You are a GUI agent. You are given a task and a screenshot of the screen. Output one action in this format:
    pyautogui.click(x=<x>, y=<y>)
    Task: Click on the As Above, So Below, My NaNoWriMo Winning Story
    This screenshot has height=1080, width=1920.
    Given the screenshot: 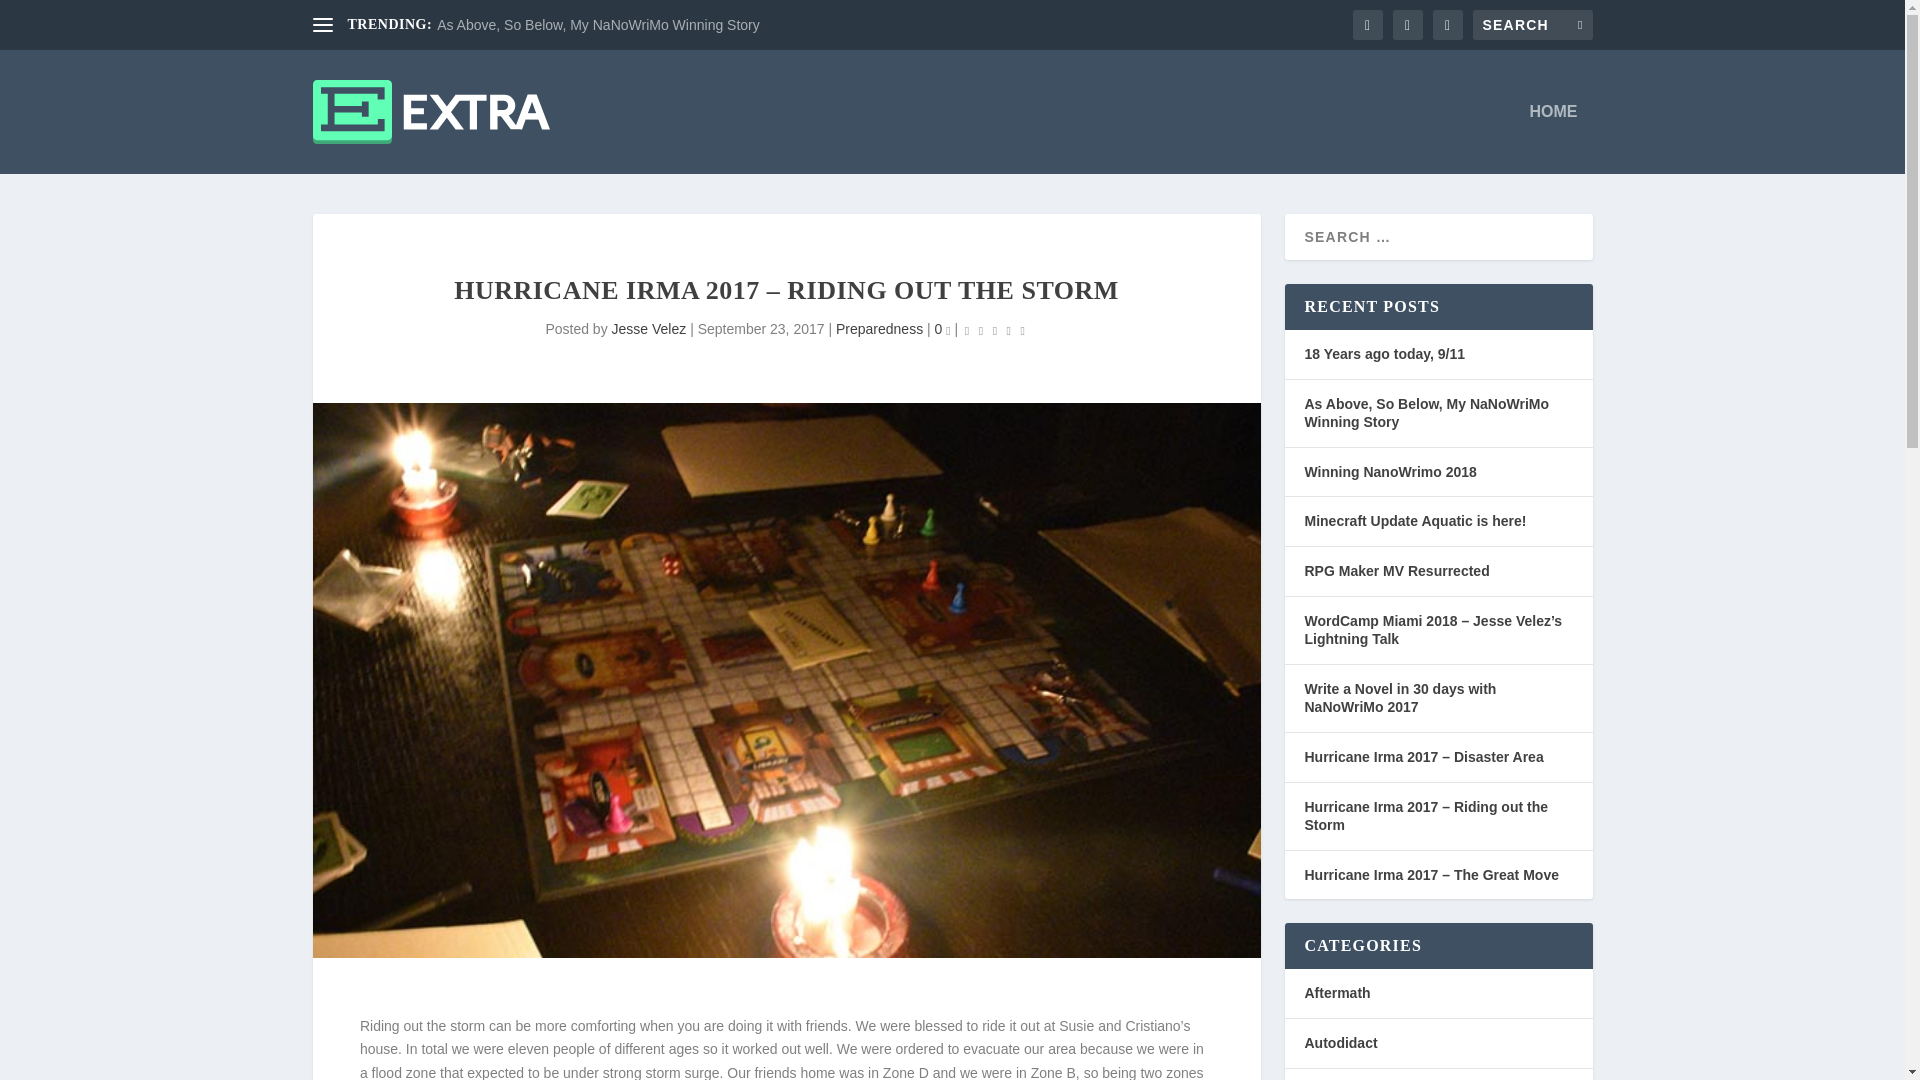 What is the action you would take?
    pyautogui.click(x=598, y=25)
    